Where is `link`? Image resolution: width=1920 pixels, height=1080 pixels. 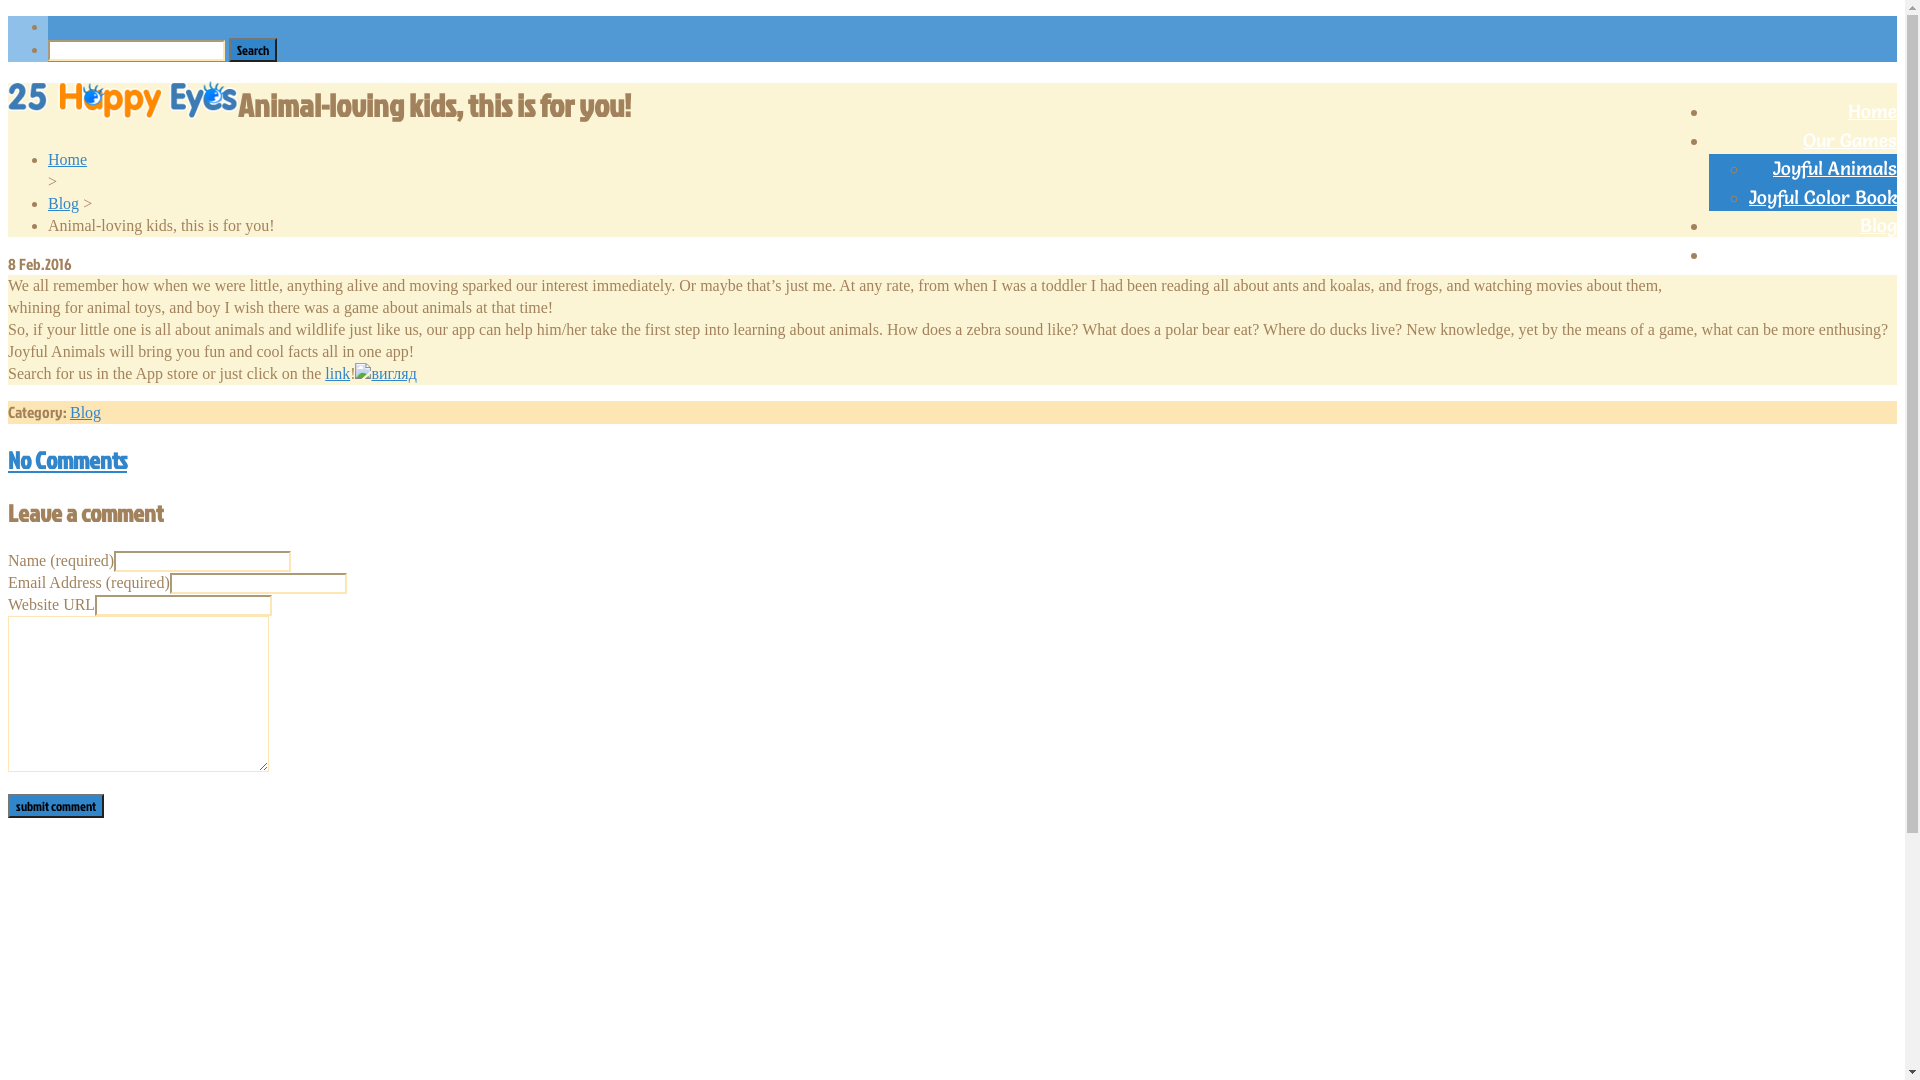
link is located at coordinates (338, 374).